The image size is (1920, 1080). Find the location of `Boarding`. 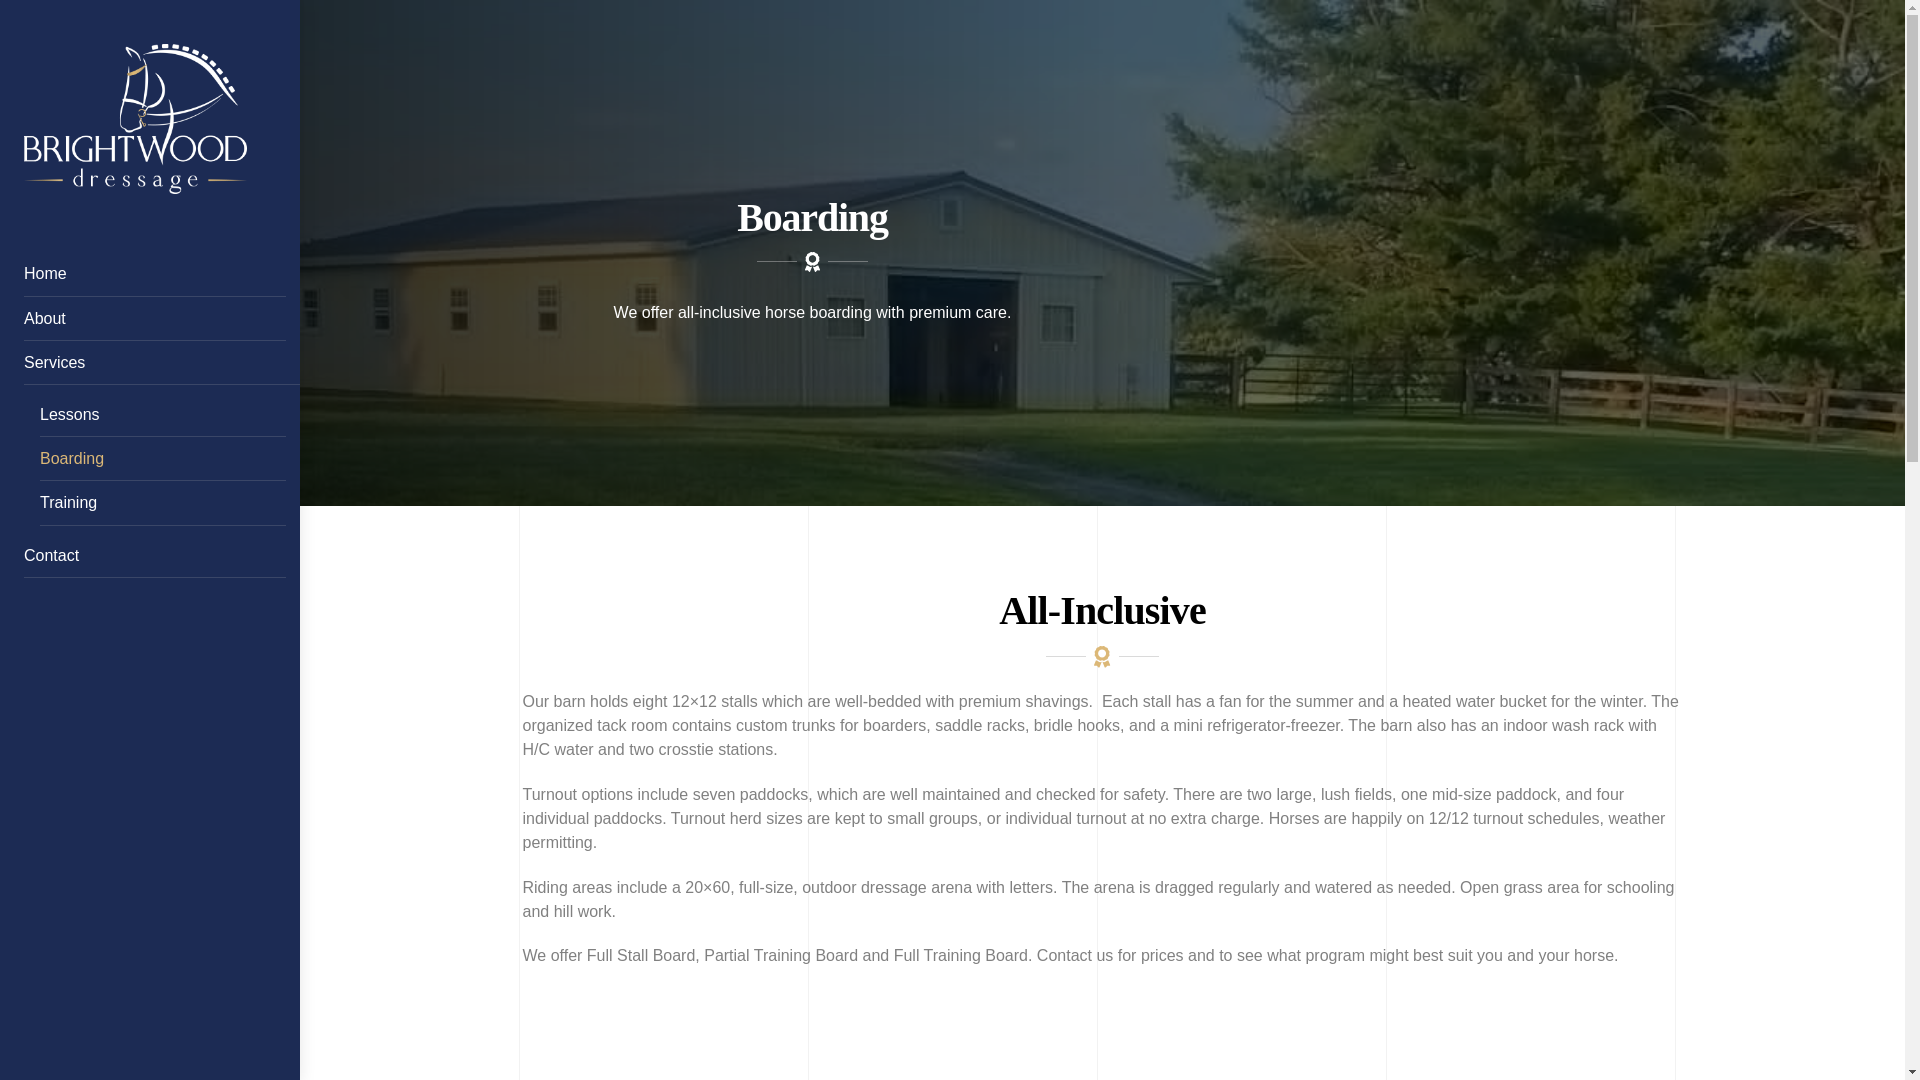

Boarding is located at coordinates (163, 460).